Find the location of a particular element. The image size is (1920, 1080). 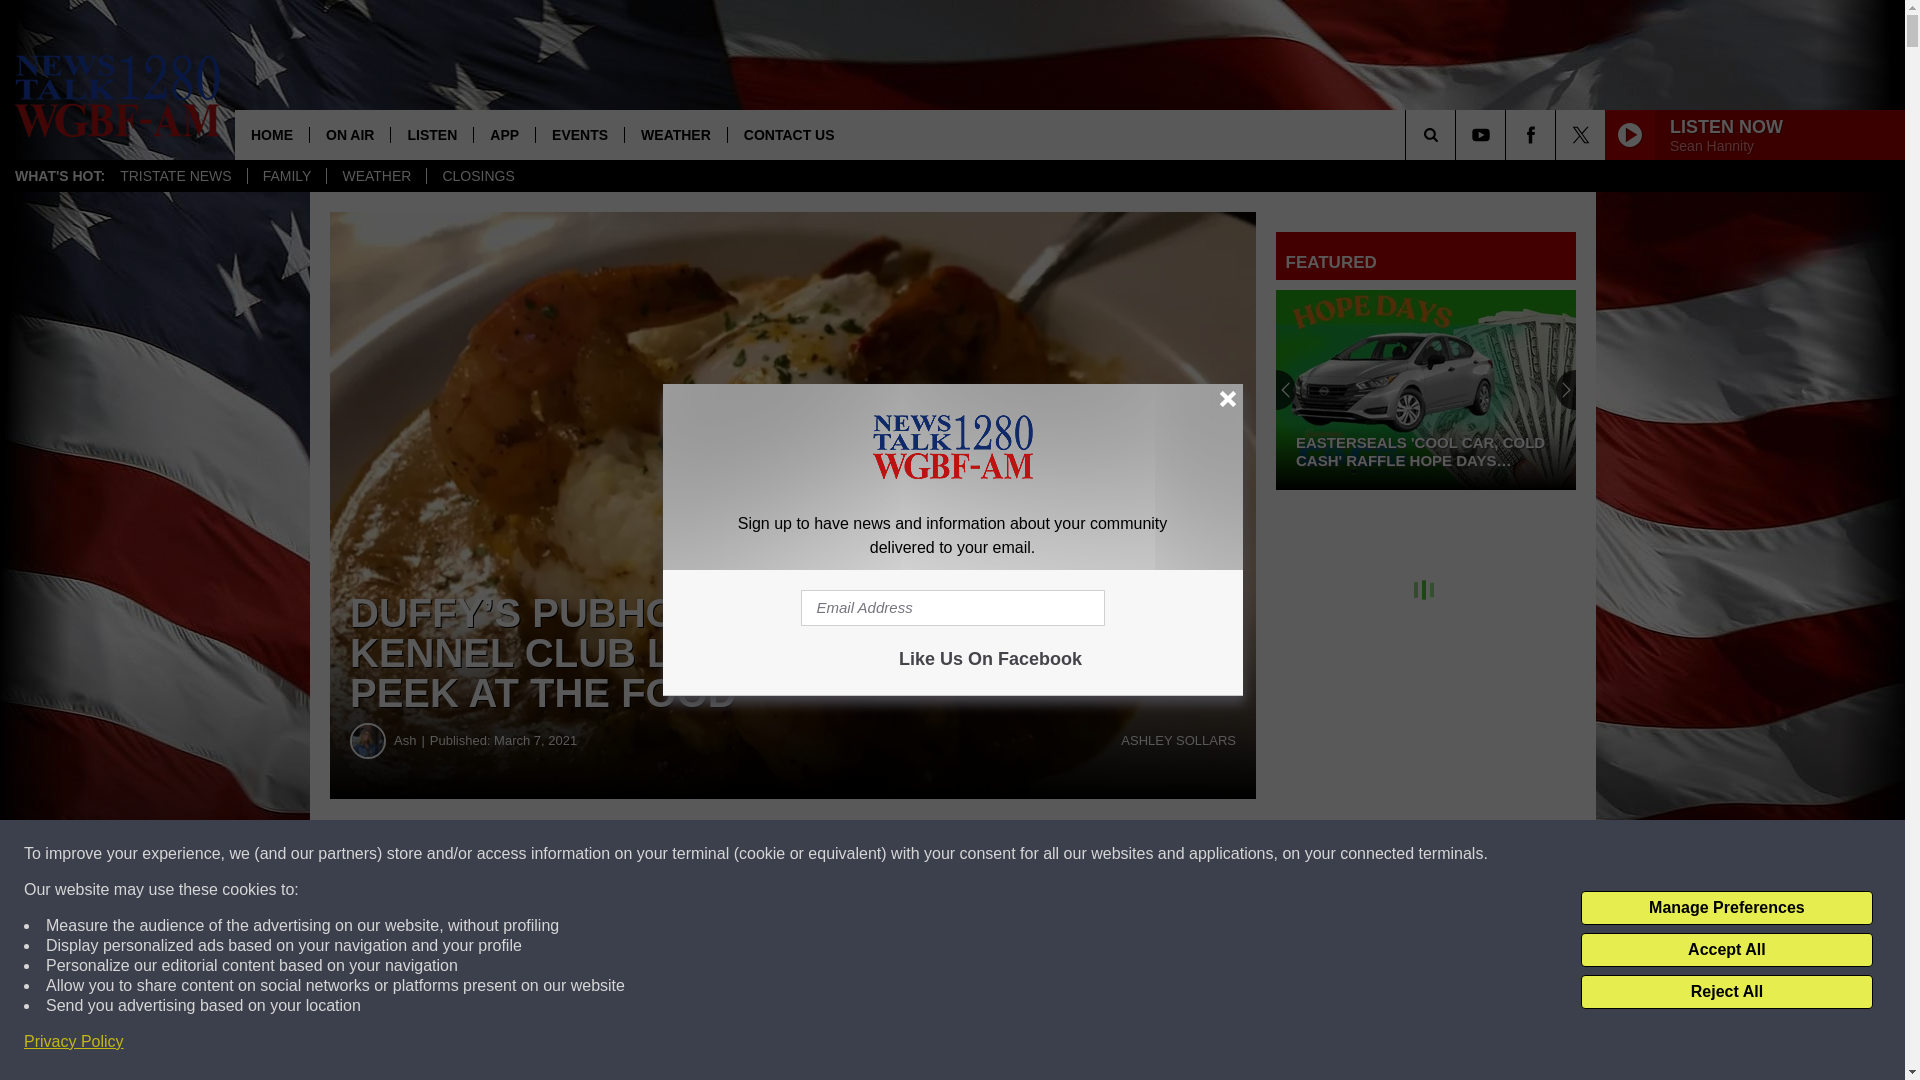

EVENTS is located at coordinates (580, 134).